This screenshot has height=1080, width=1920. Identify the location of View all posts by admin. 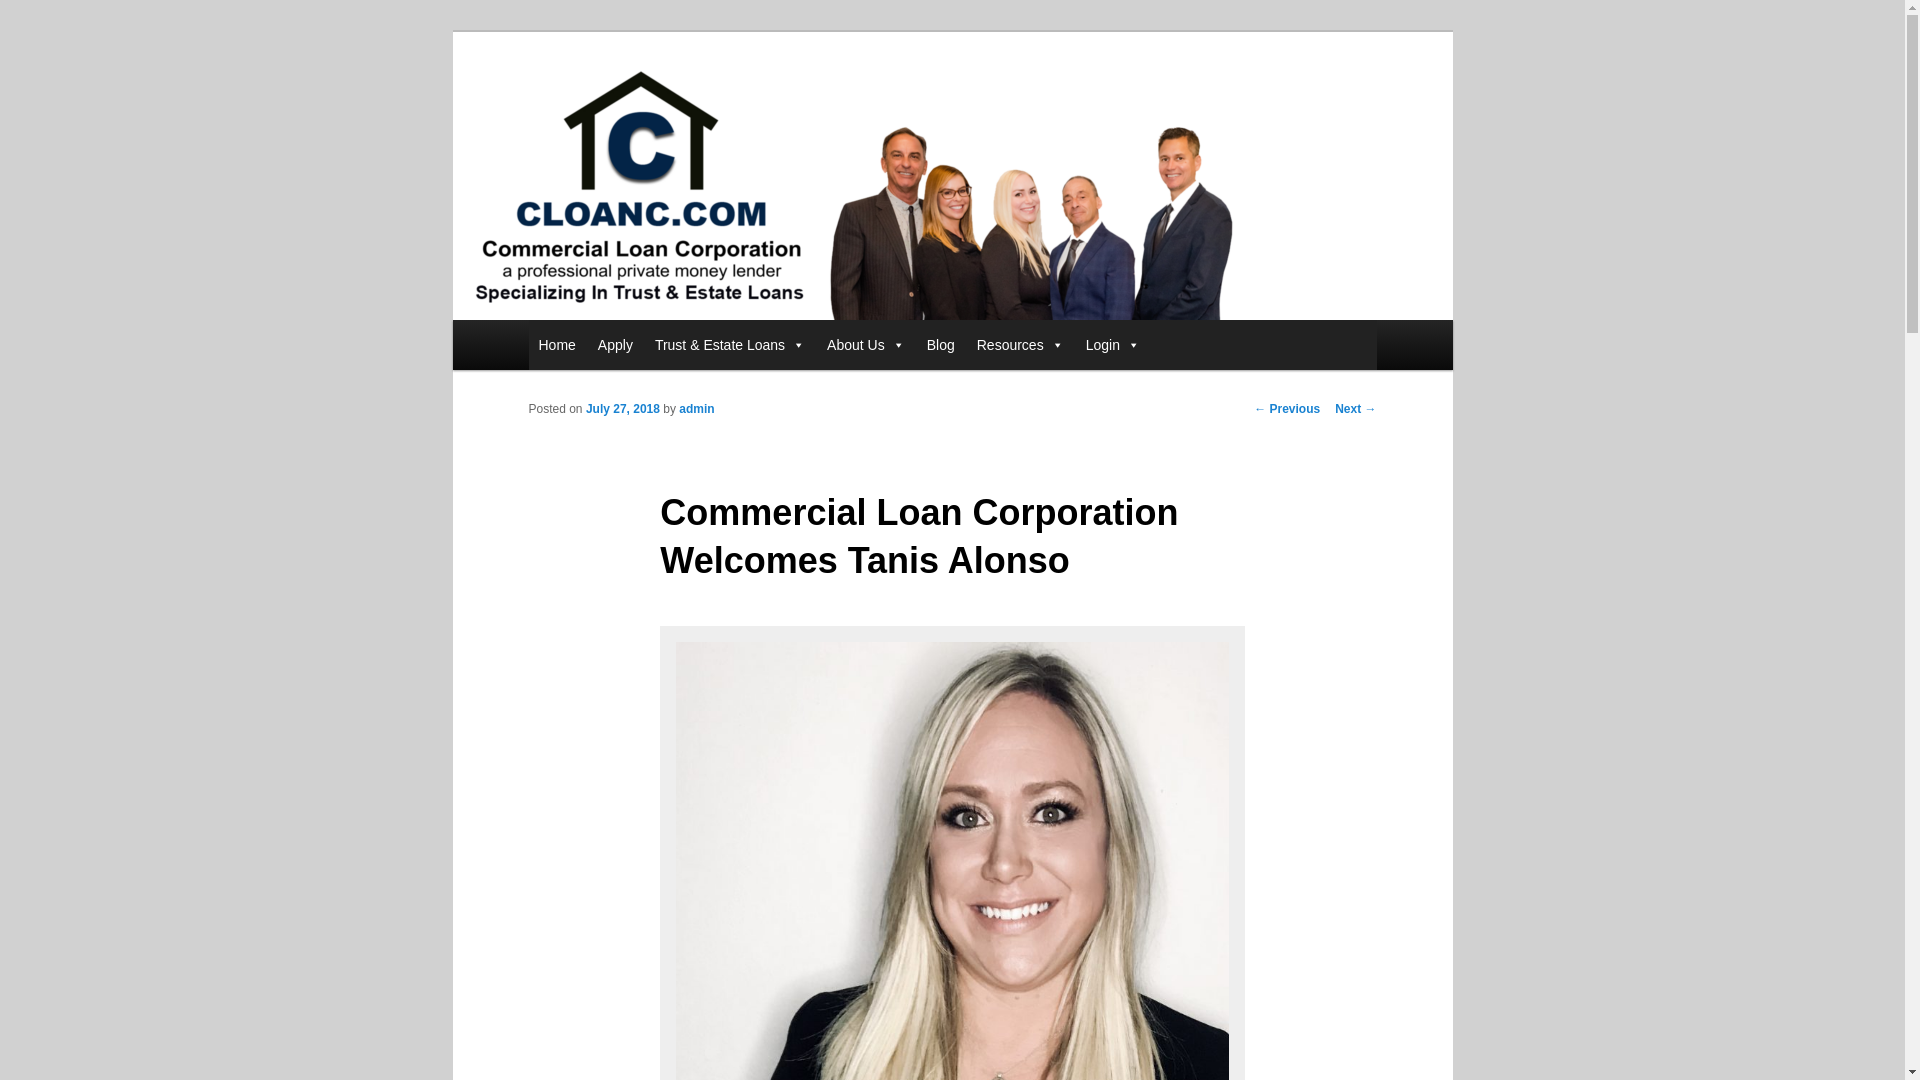
(696, 408).